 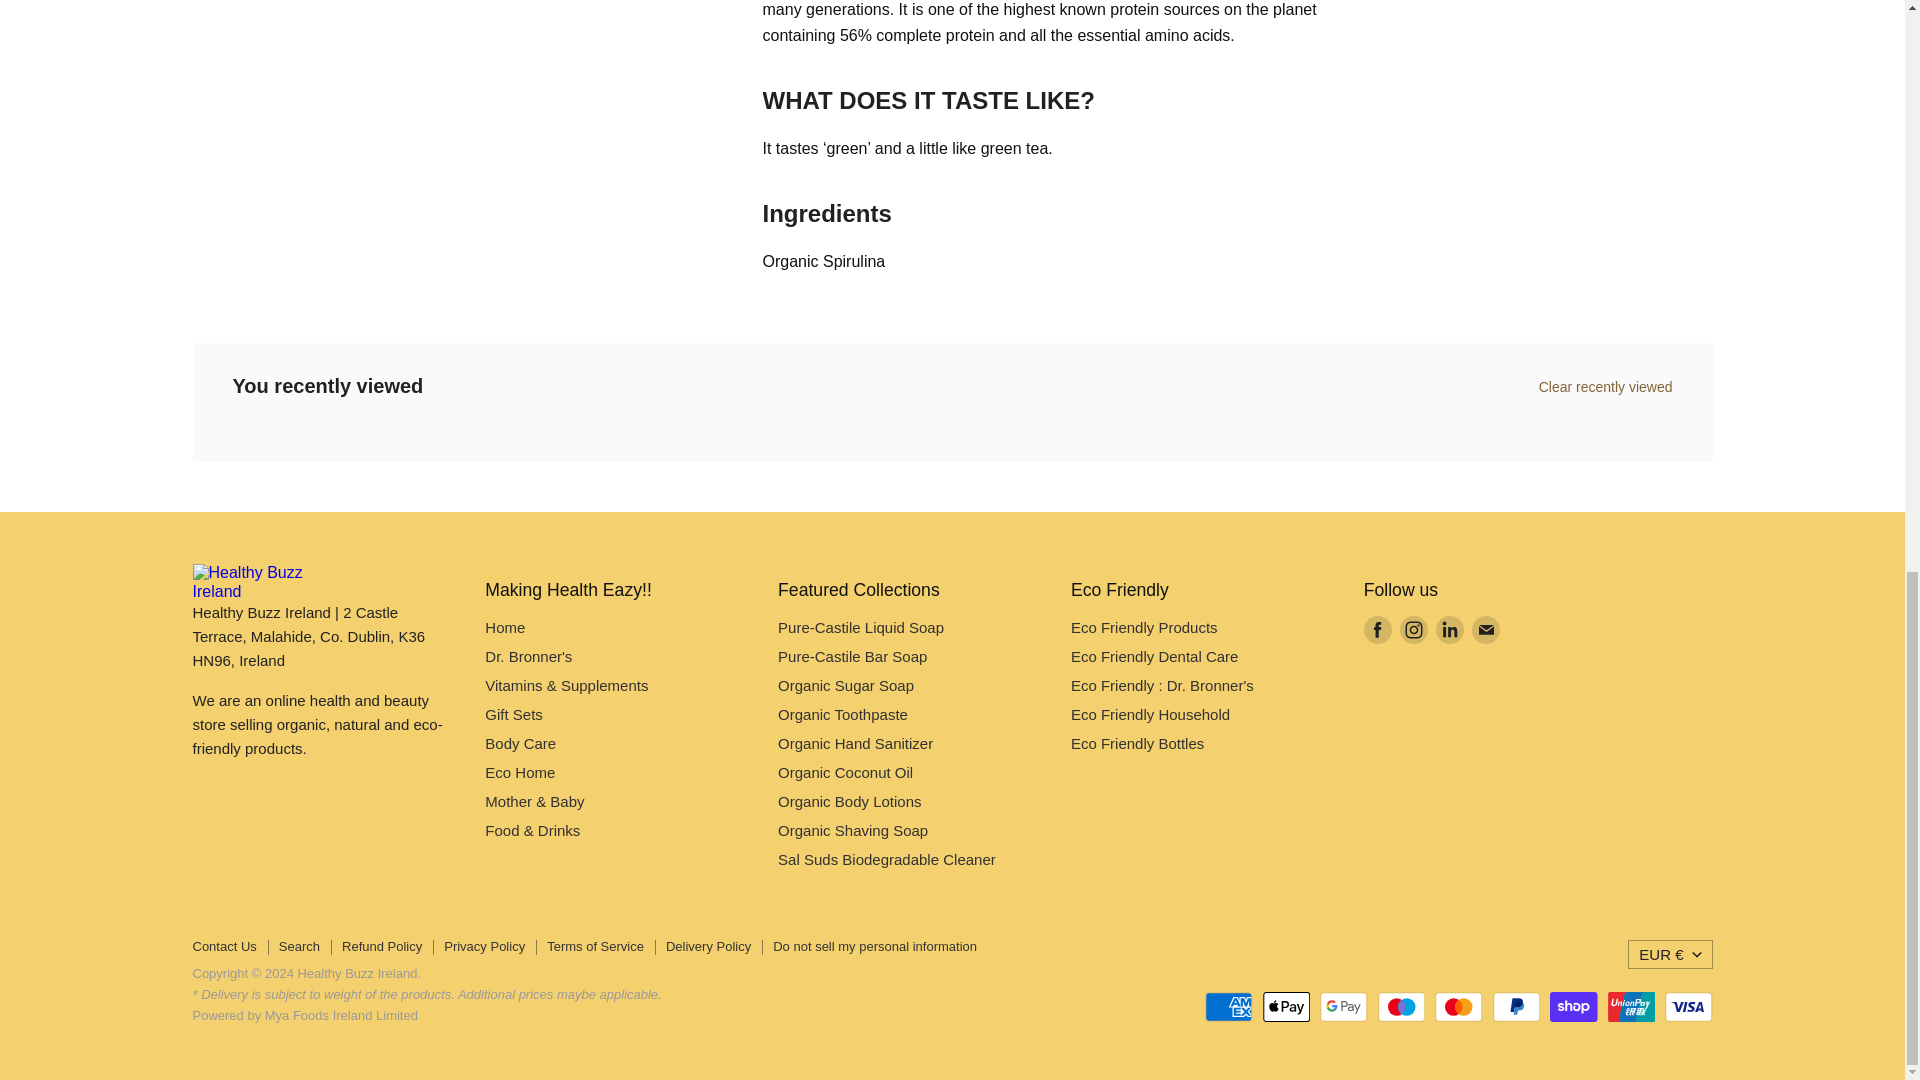 What do you see at coordinates (1414, 630) in the screenshot?
I see `Instagram` at bounding box center [1414, 630].